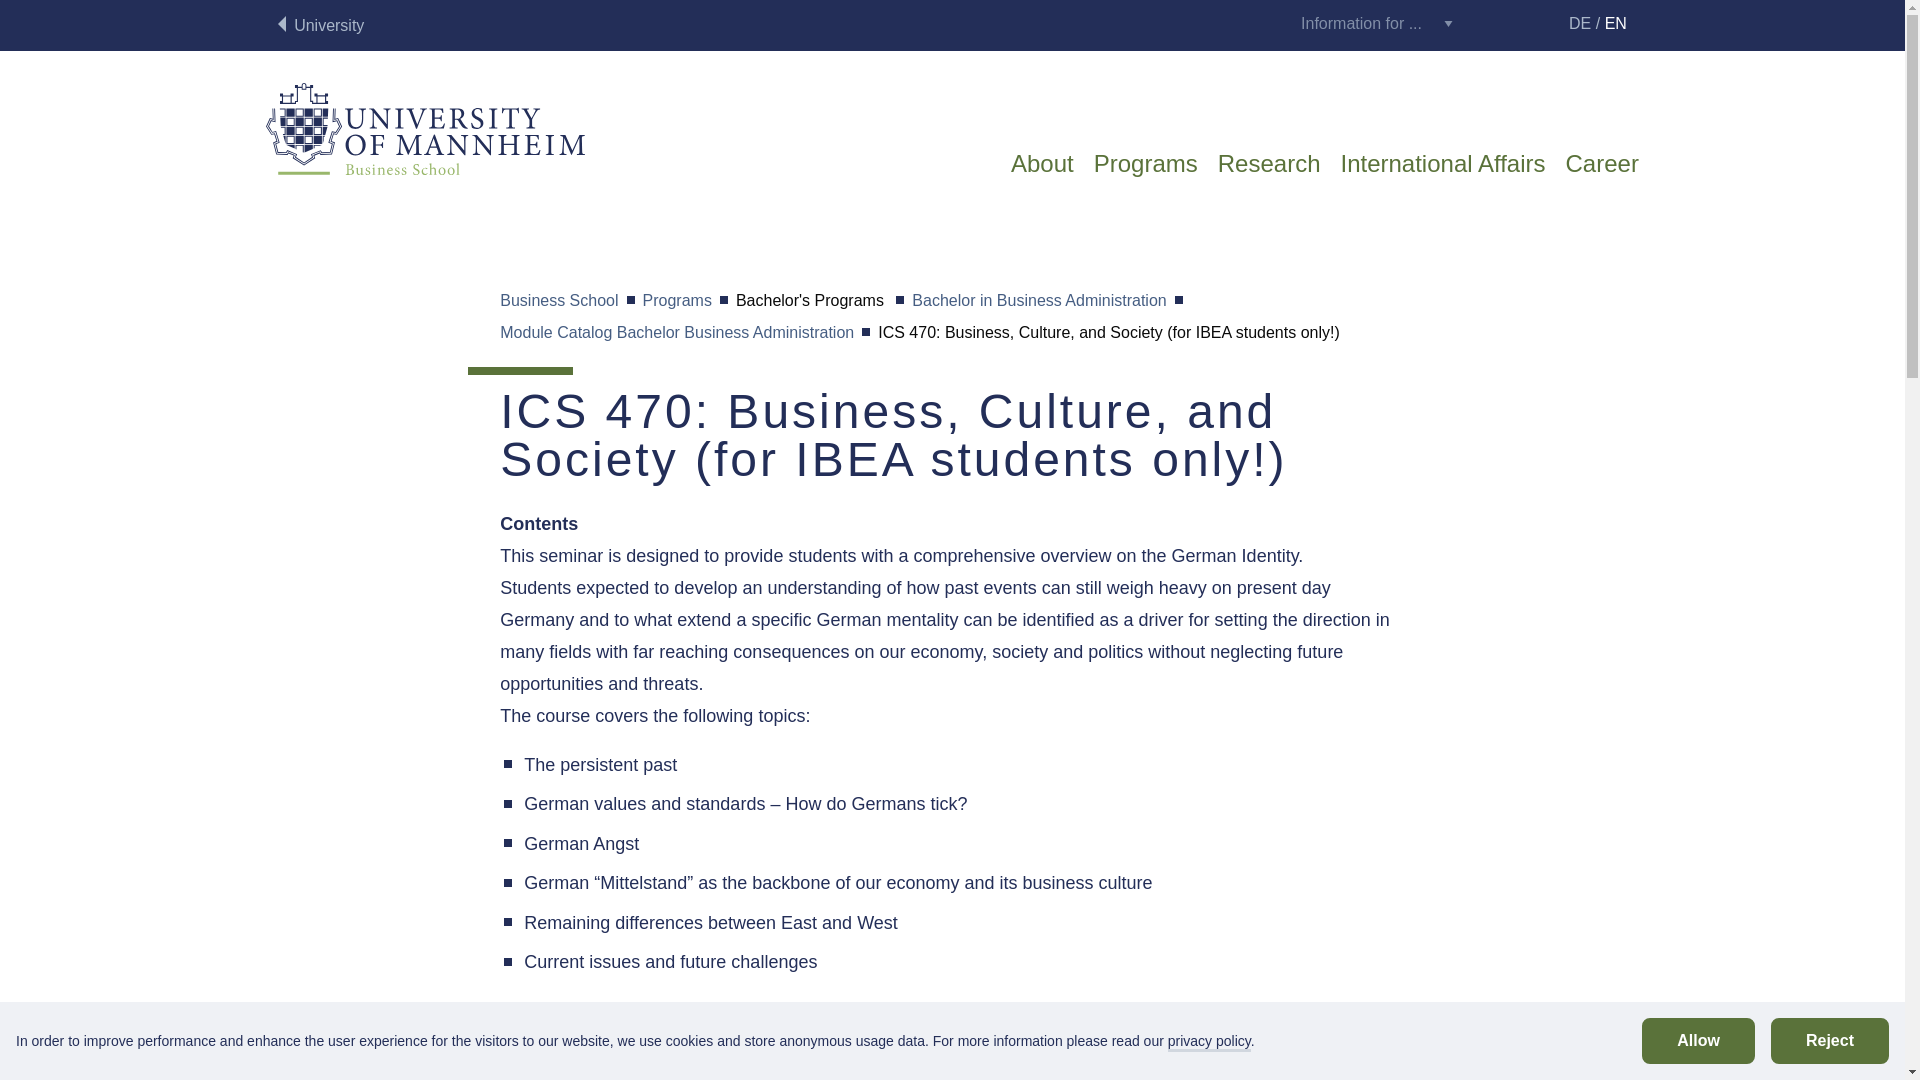  What do you see at coordinates (1042, 174) in the screenshot?
I see `About` at bounding box center [1042, 174].